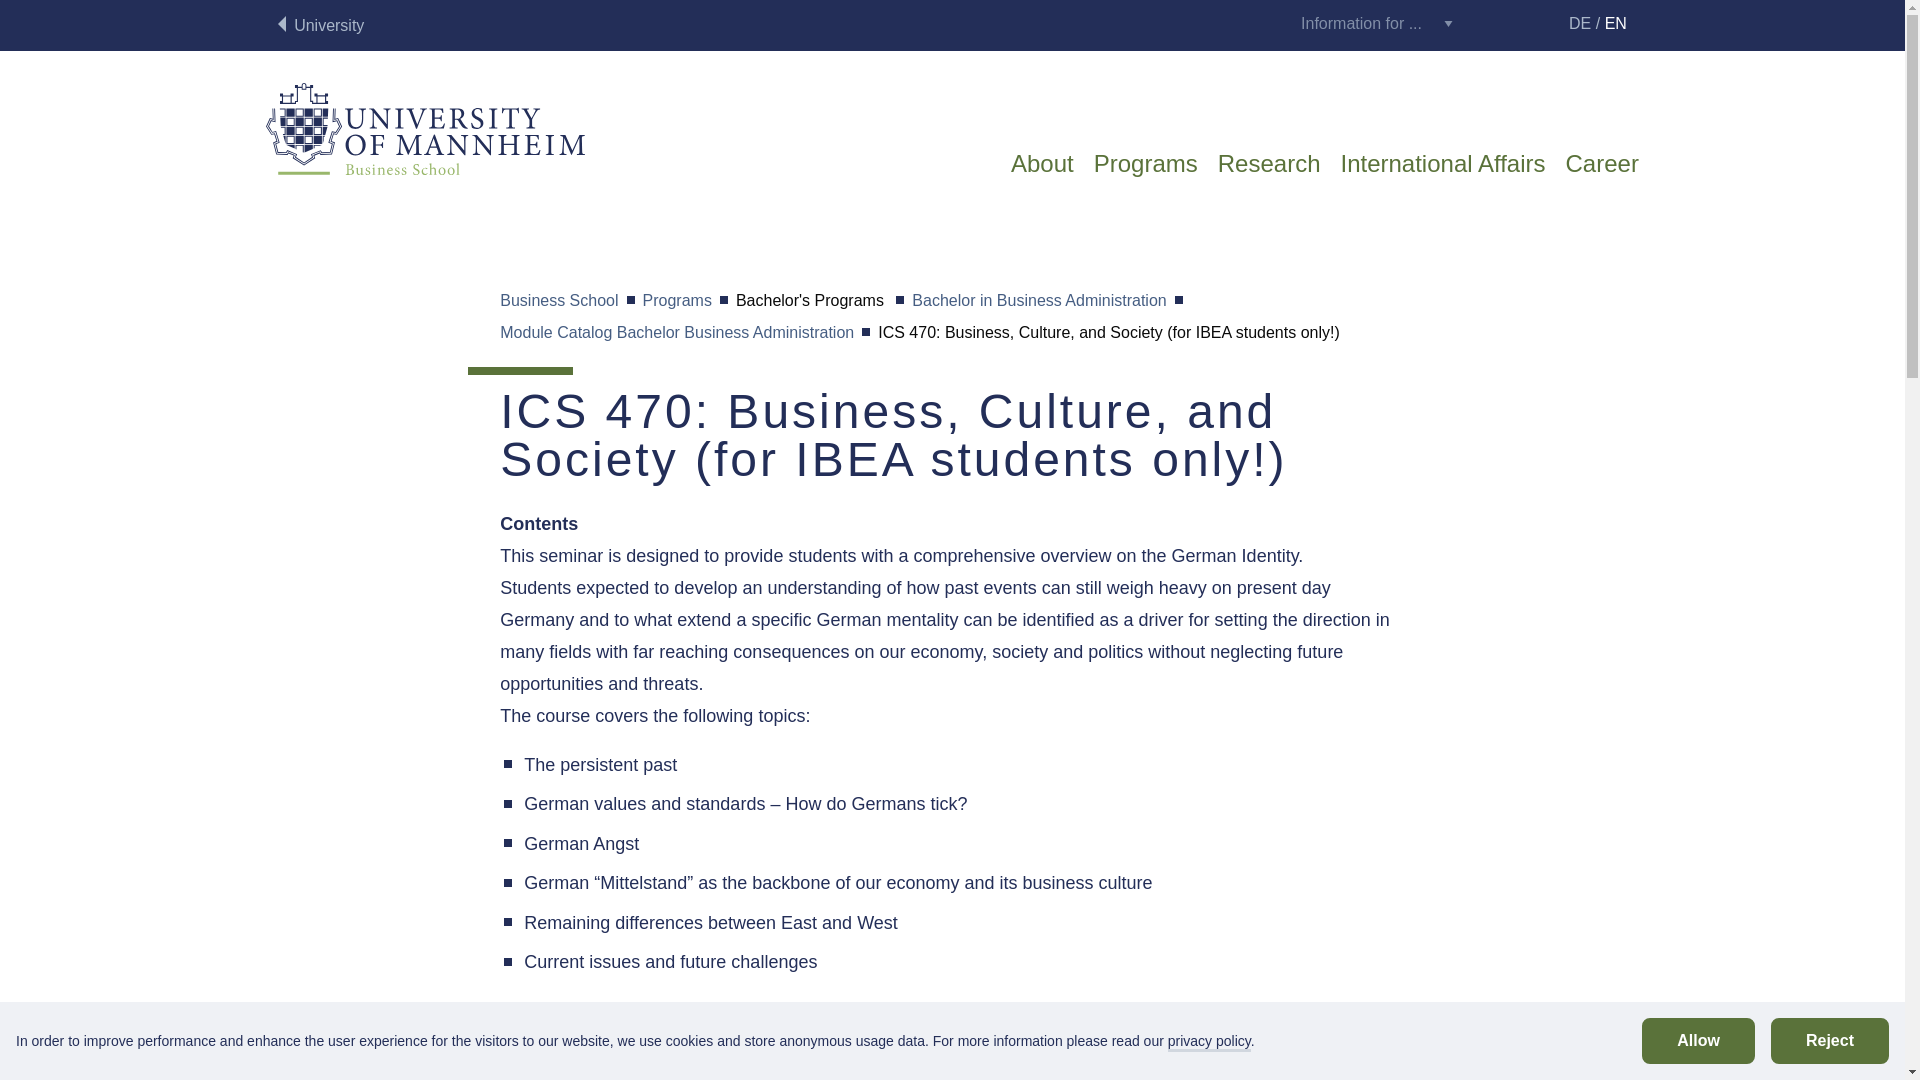  What do you see at coordinates (1042, 174) in the screenshot?
I see `About` at bounding box center [1042, 174].